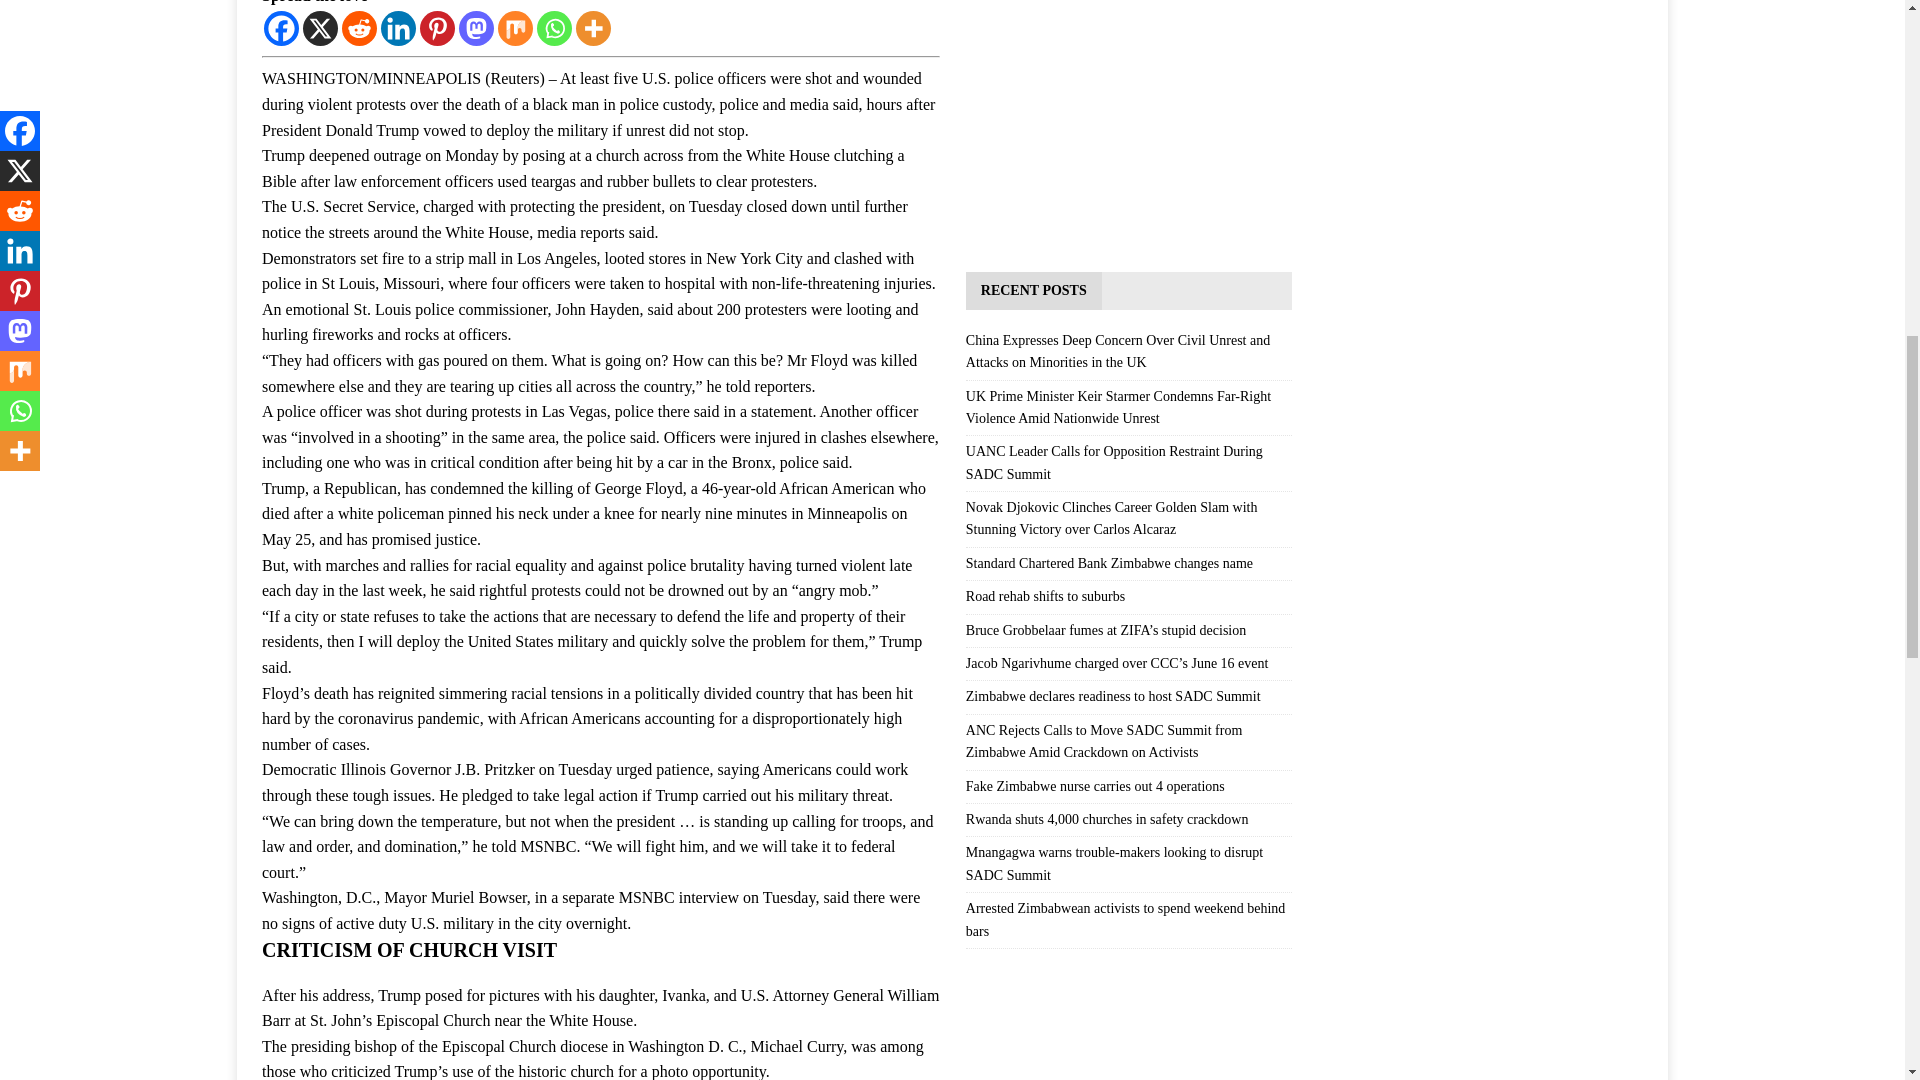  What do you see at coordinates (282, 28) in the screenshot?
I see `Facebook` at bounding box center [282, 28].